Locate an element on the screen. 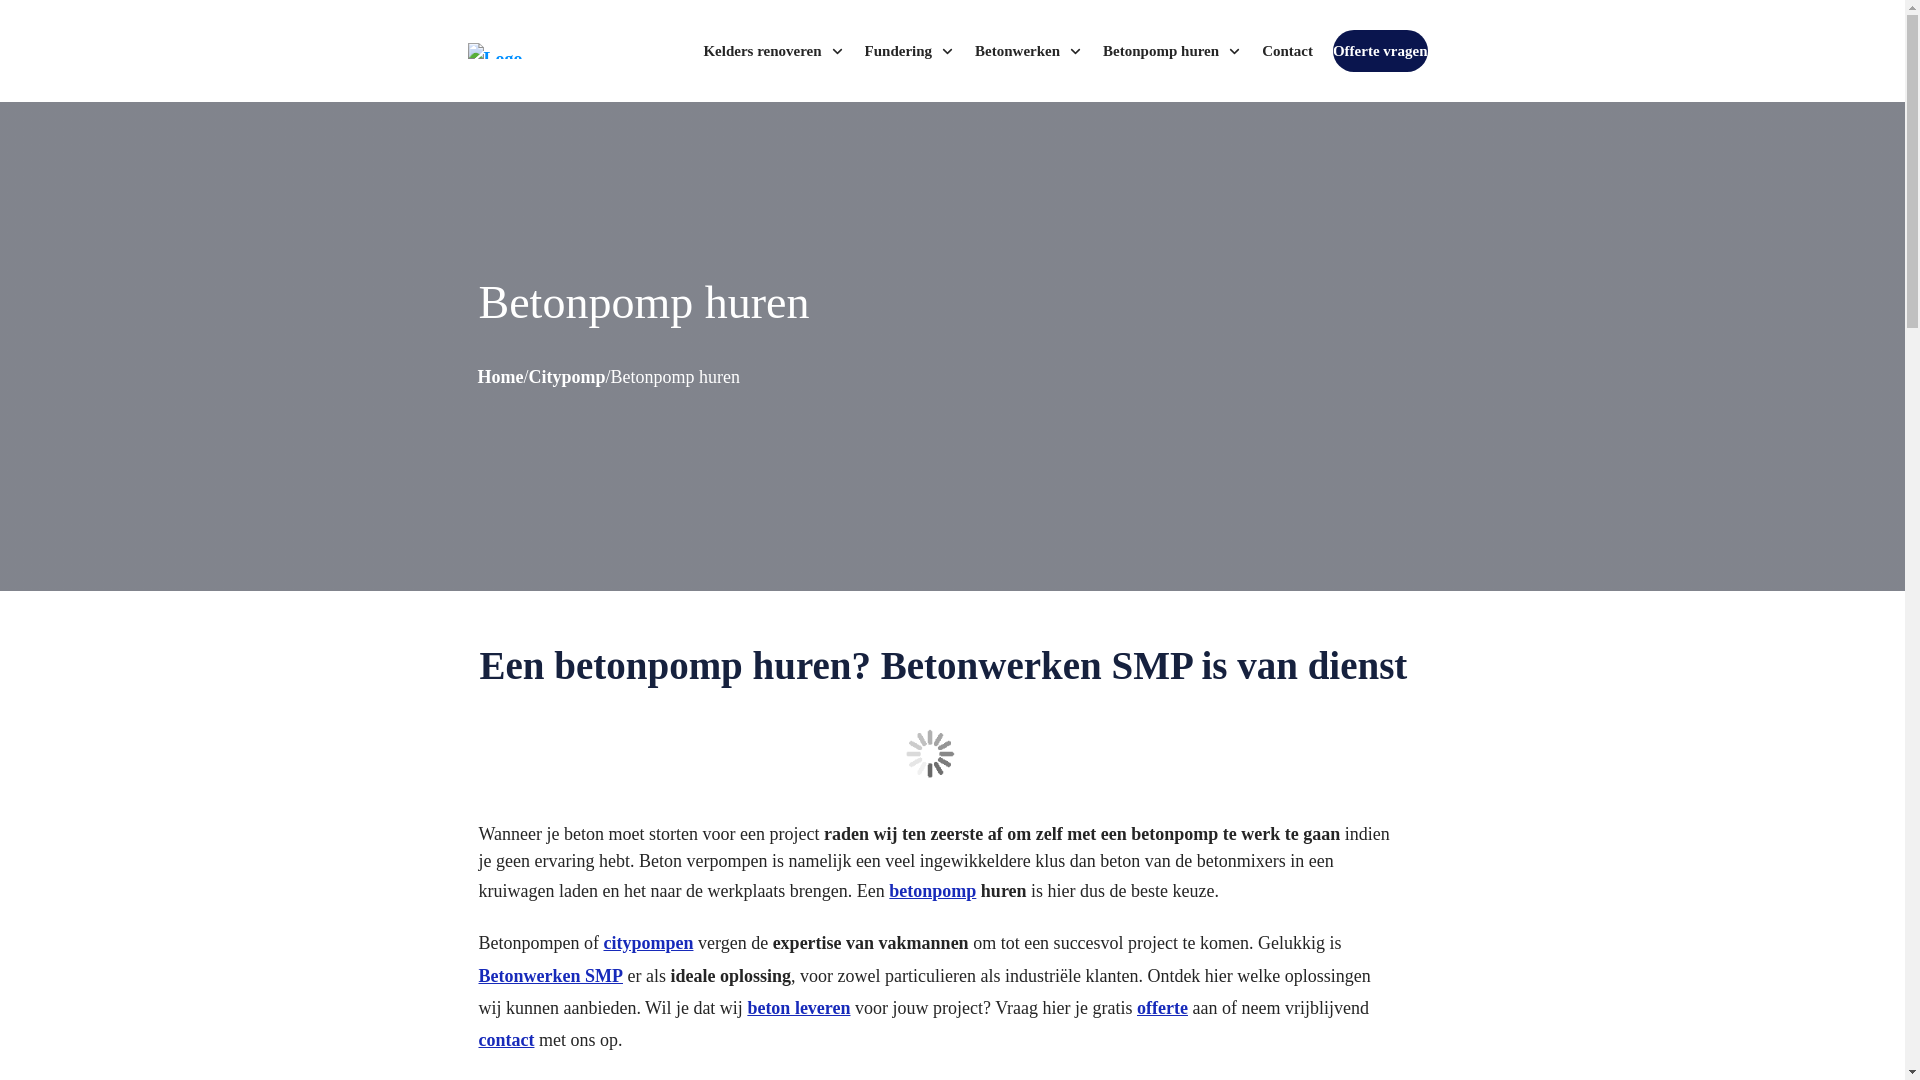 The height and width of the screenshot is (1080, 1920). offerte is located at coordinates (1162, 1008).